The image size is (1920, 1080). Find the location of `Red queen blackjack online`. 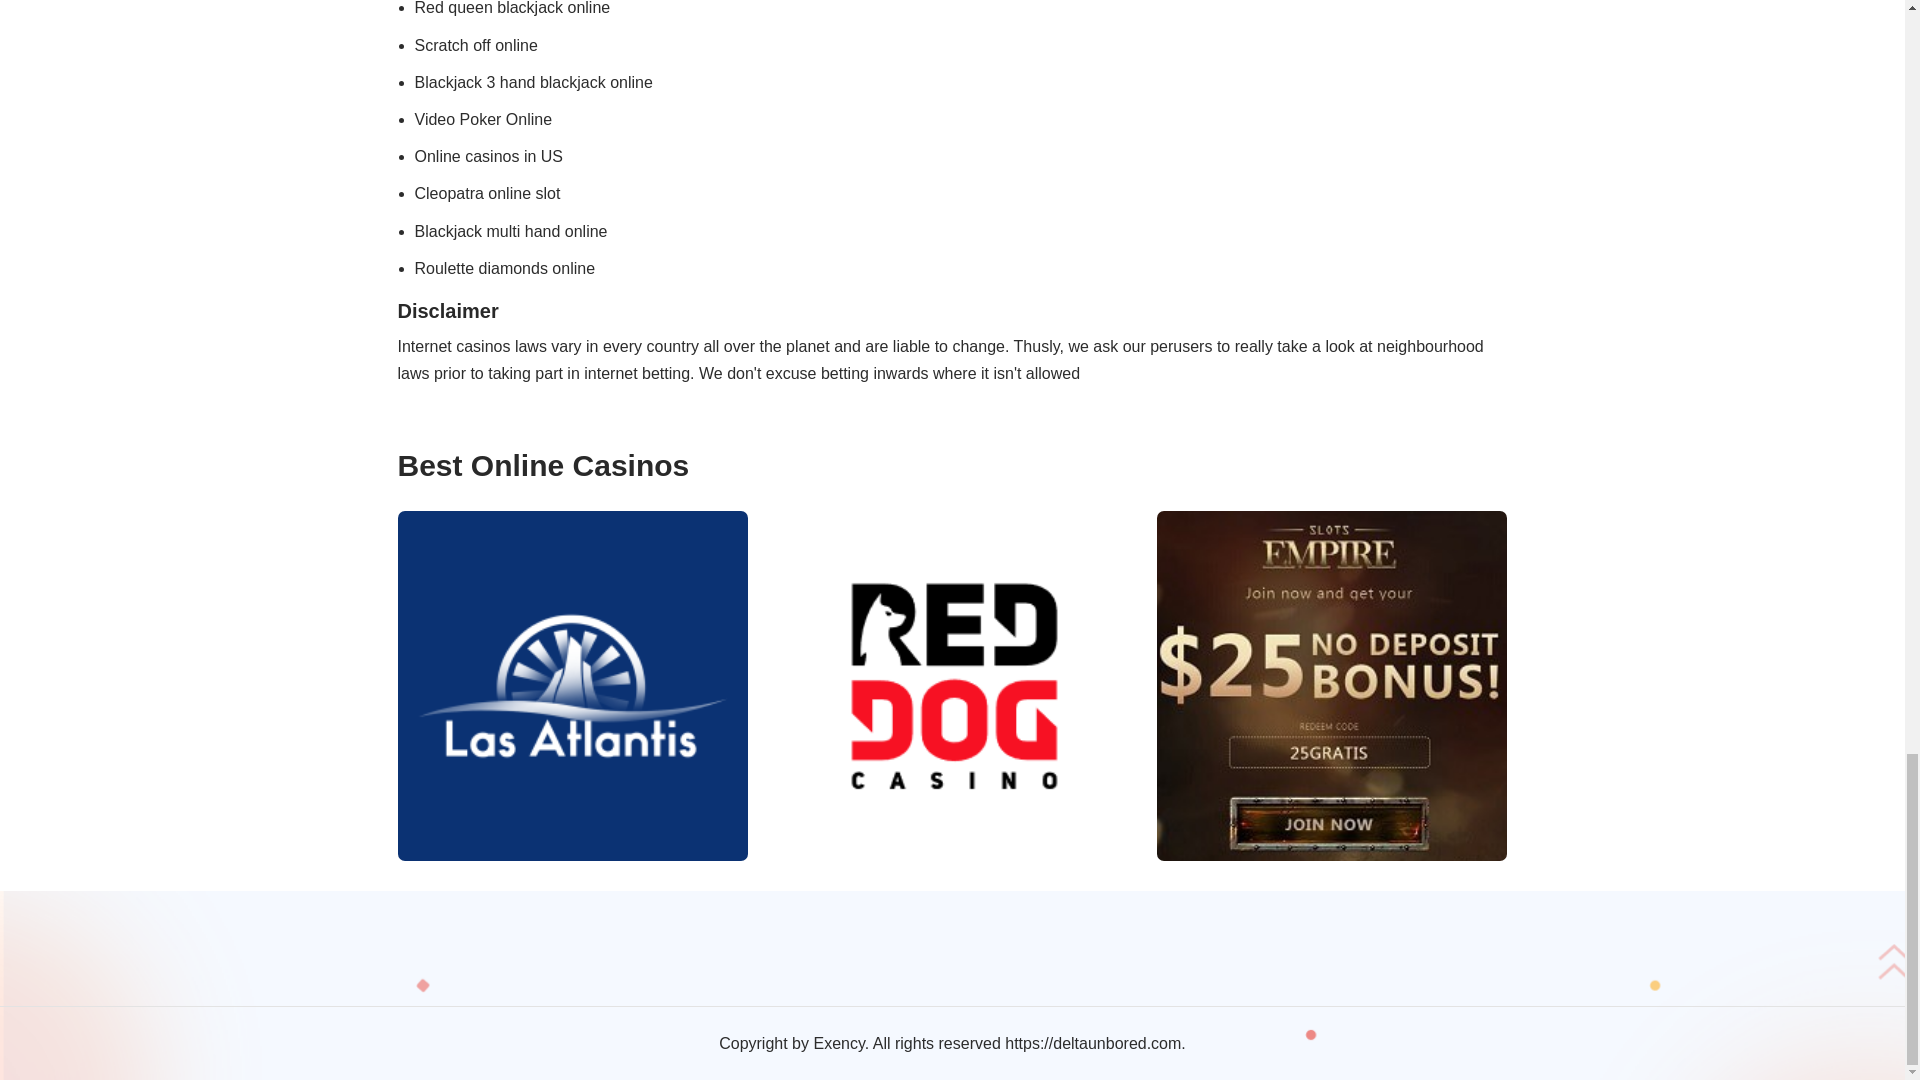

Red queen blackjack online is located at coordinates (512, 8).